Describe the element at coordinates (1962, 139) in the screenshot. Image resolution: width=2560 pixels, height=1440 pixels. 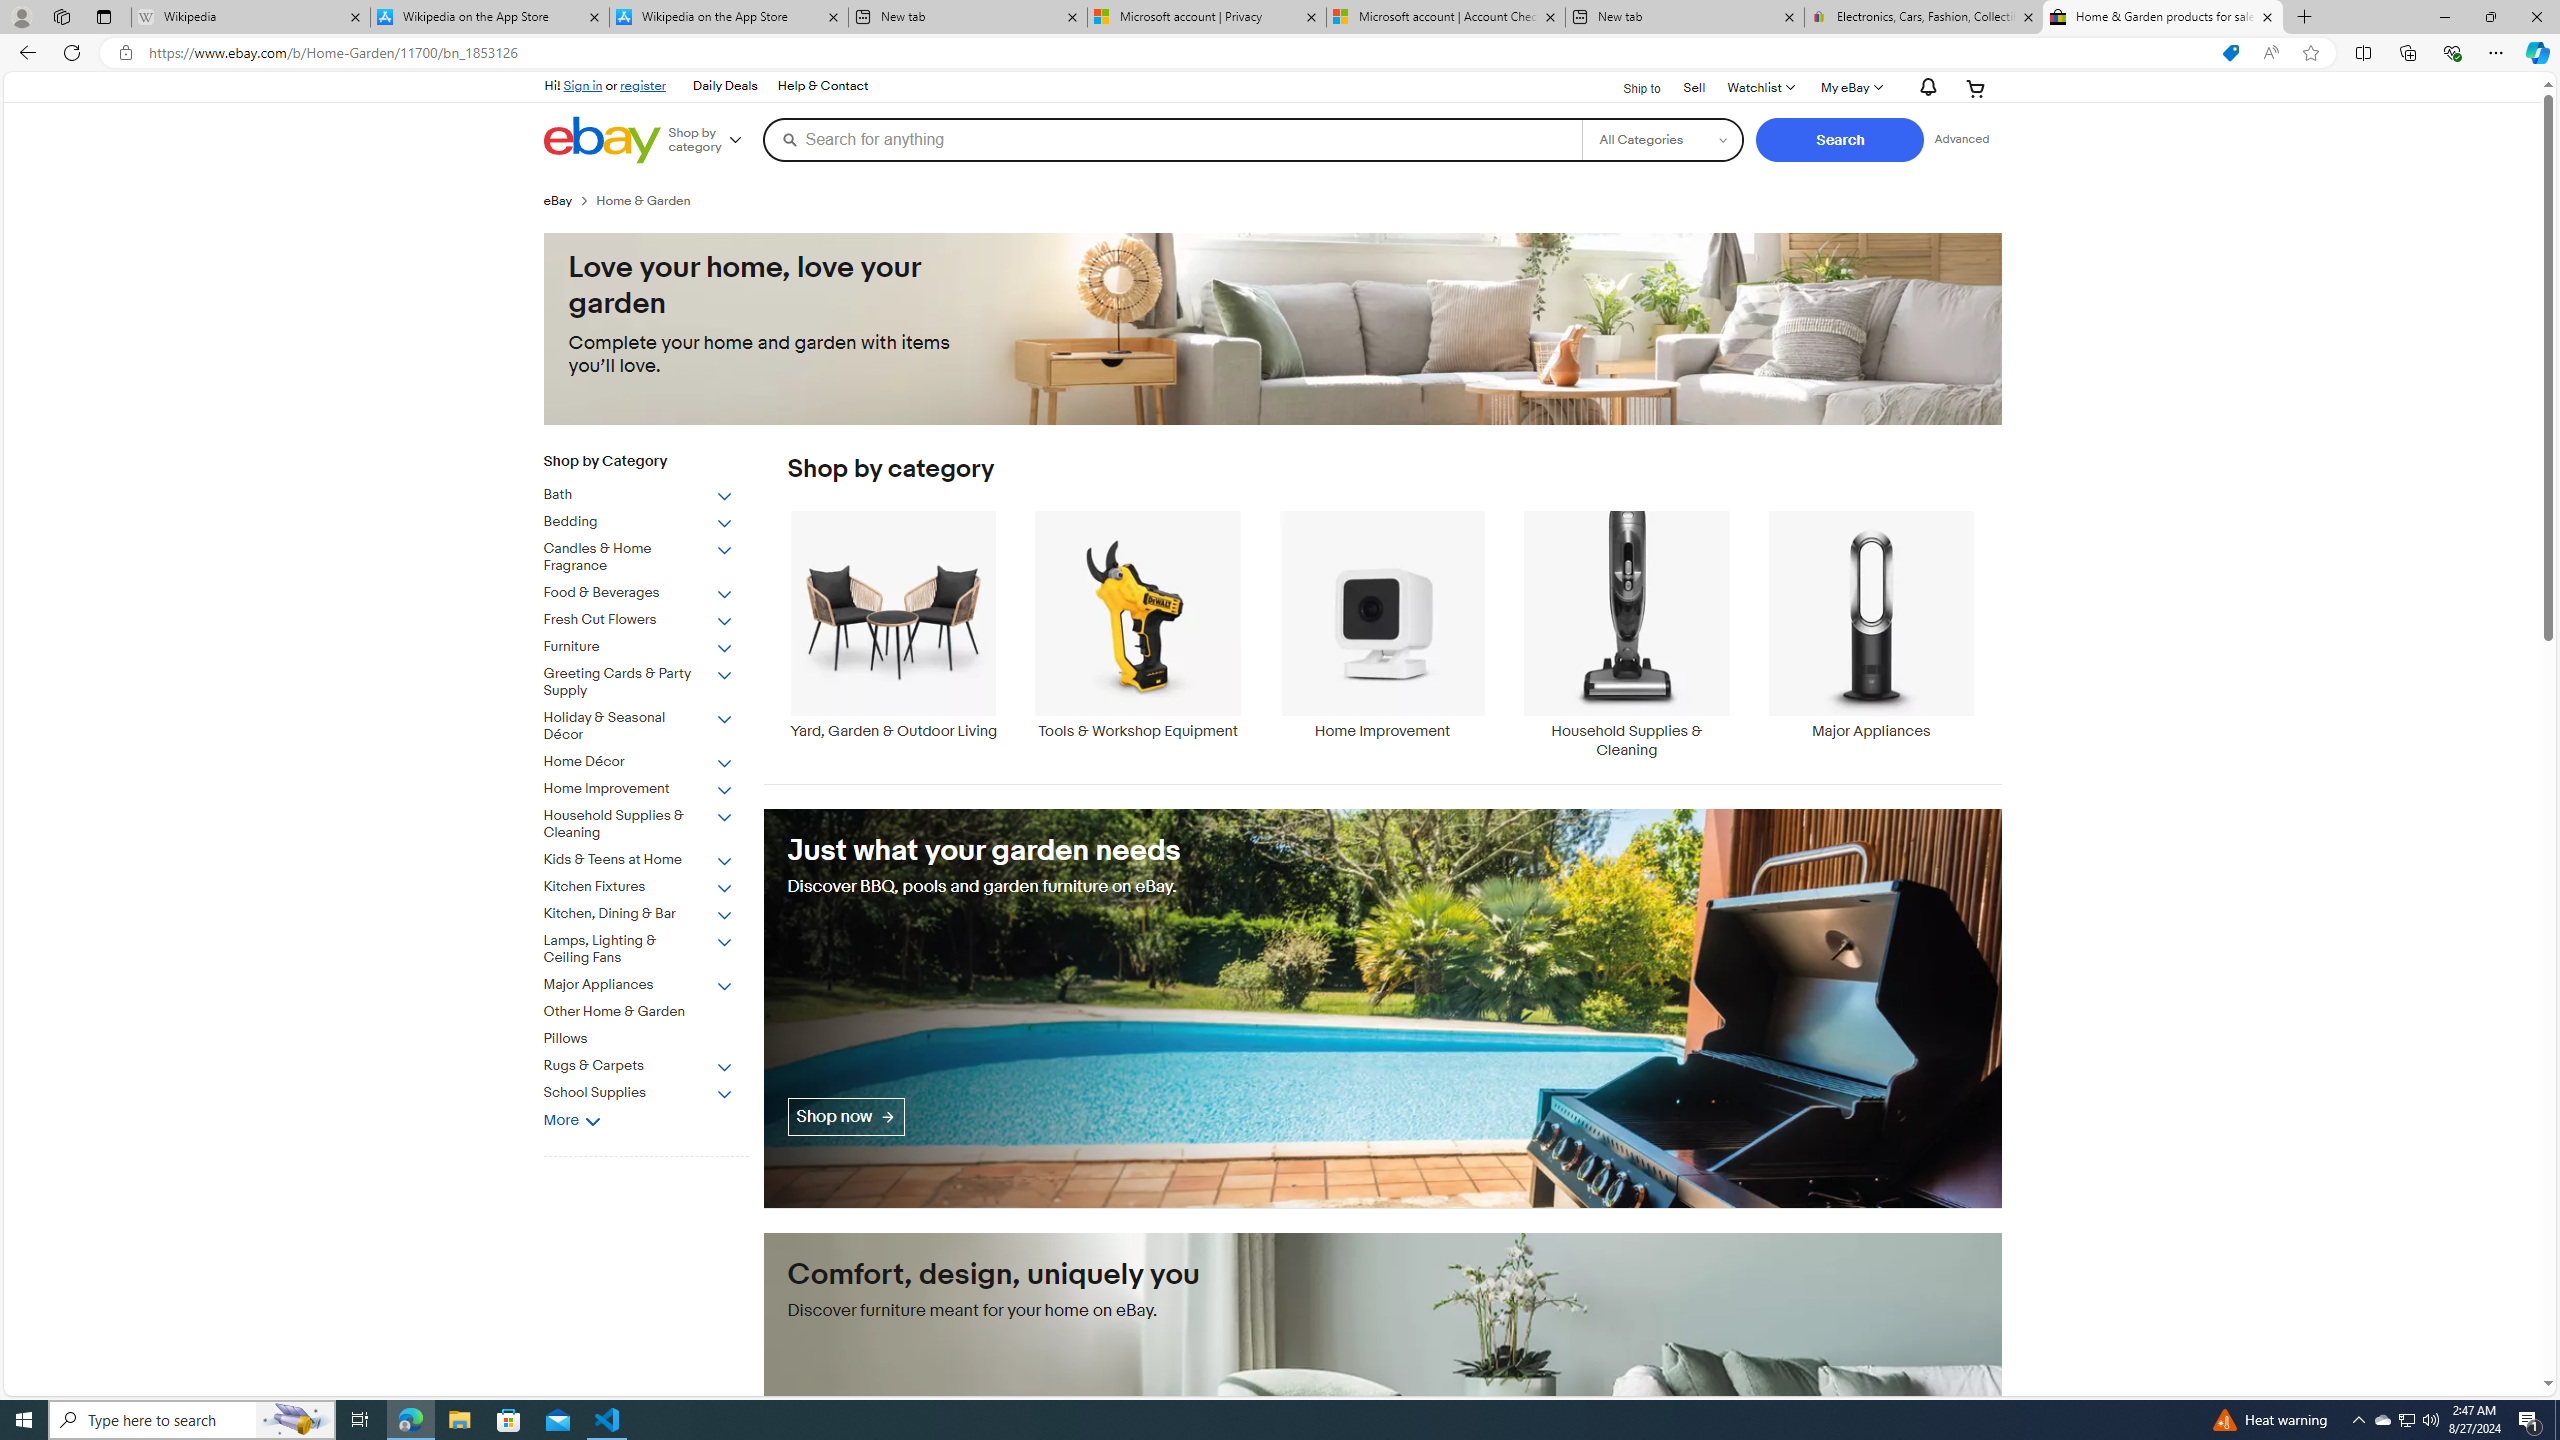
I see `Advanced Search` at that location.